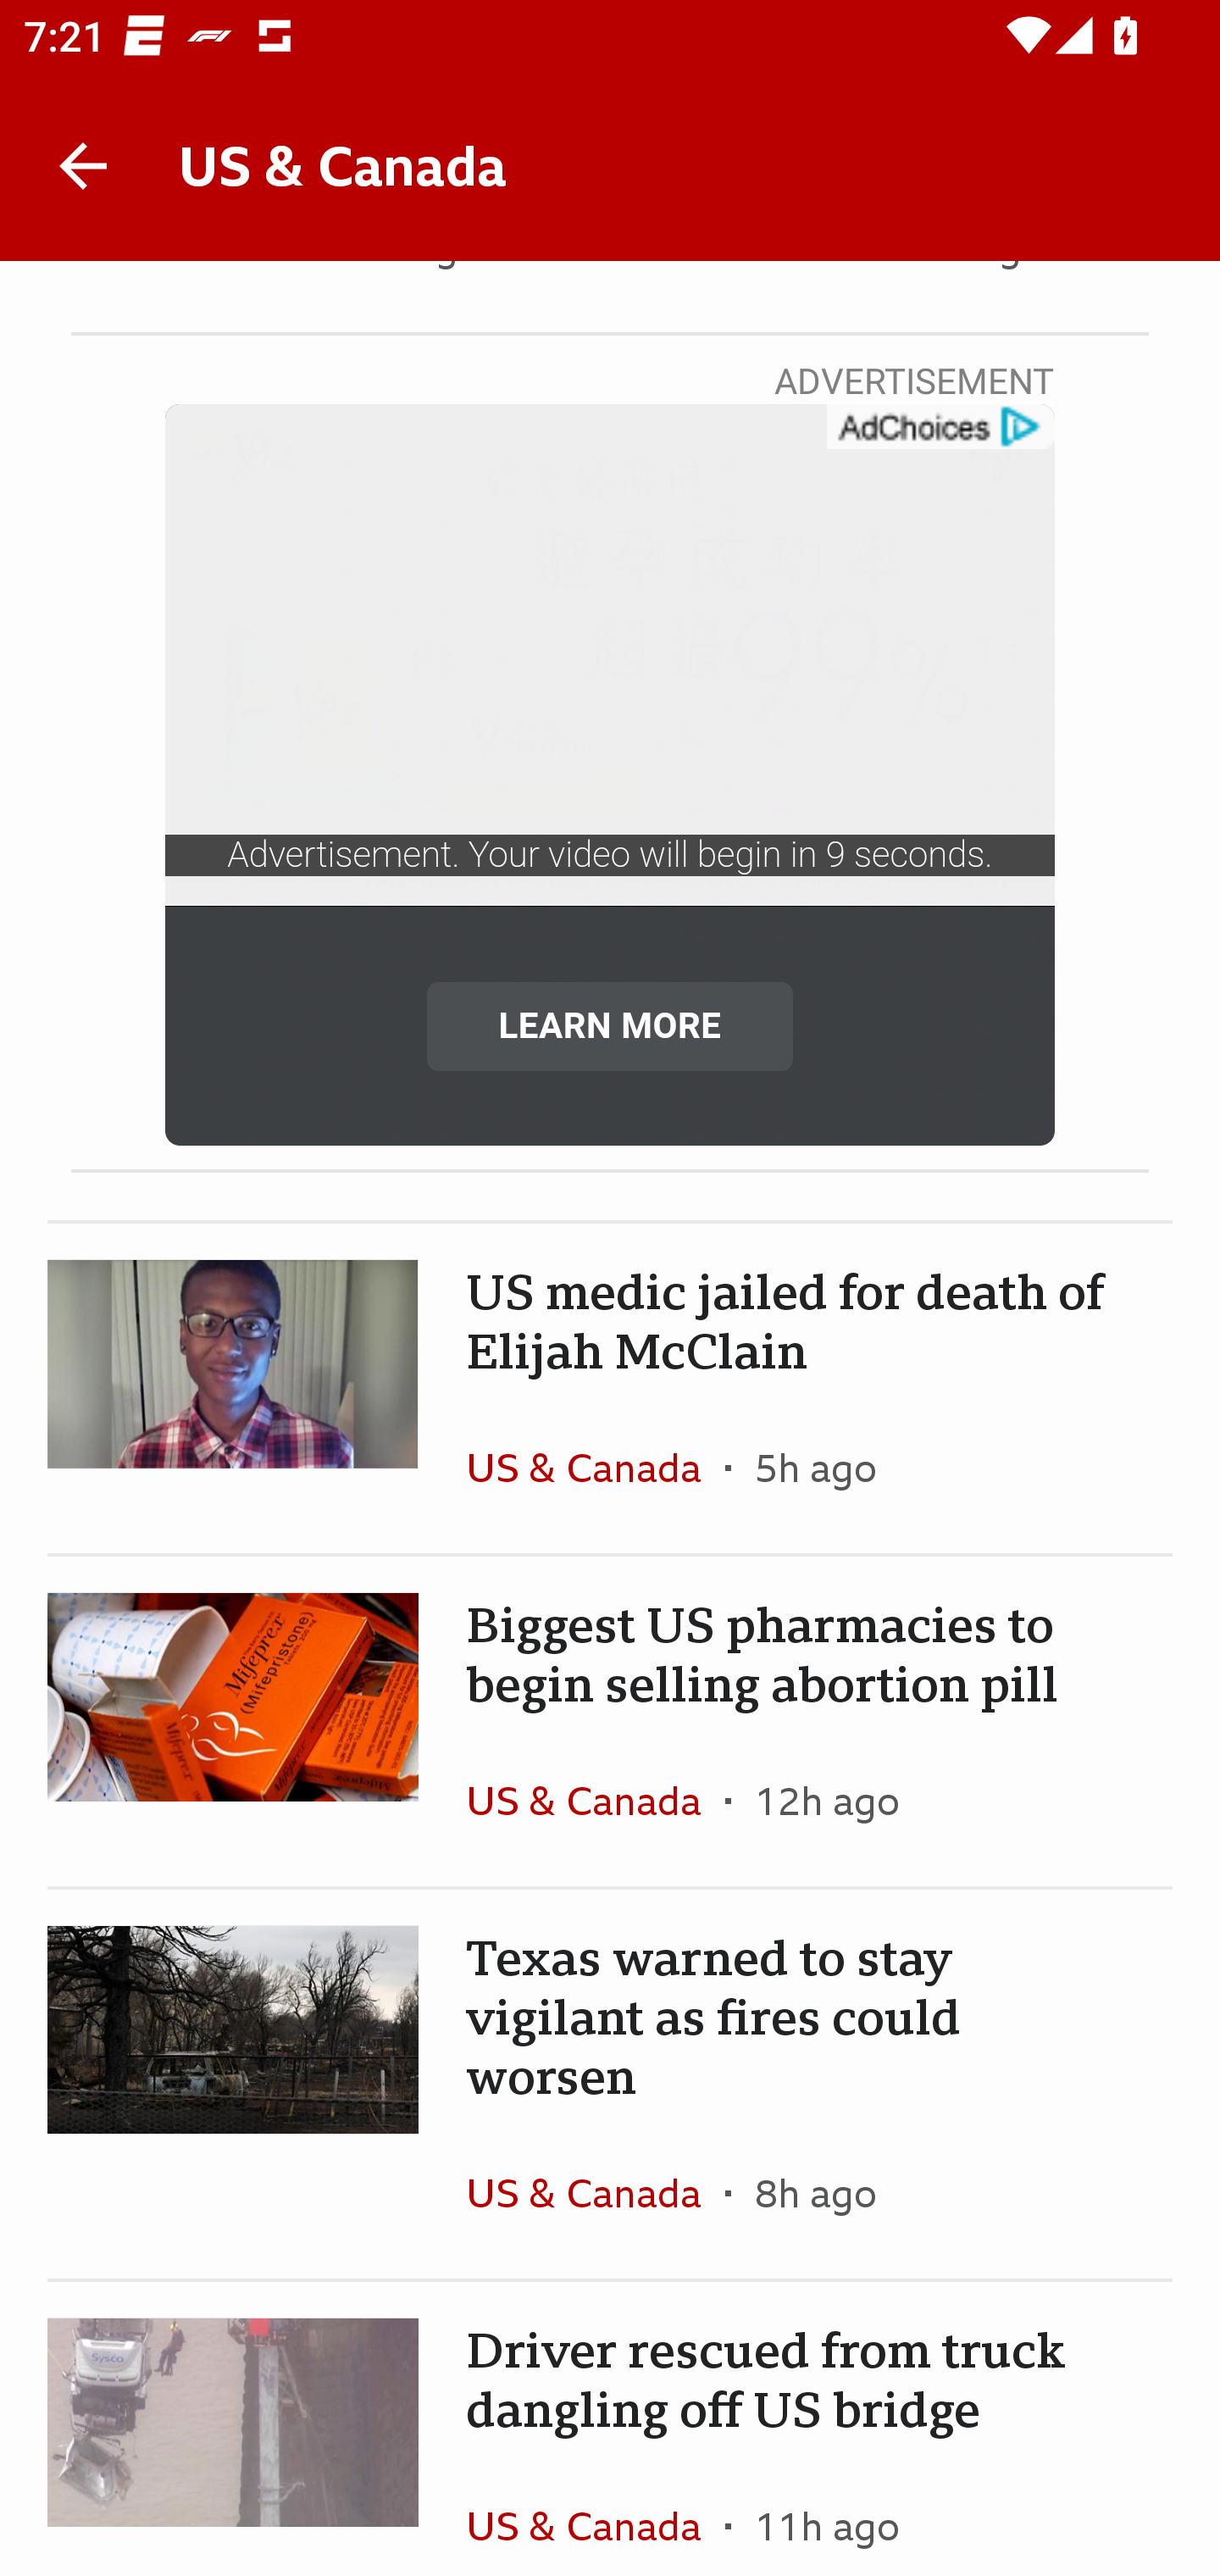 The width and height of the screenshot is (1220, 2576). What do you see at coordinates (595, 1800) in the screenshot?
I see `US & Canada In the section US & Canada` at bounding box center [595, 1800].